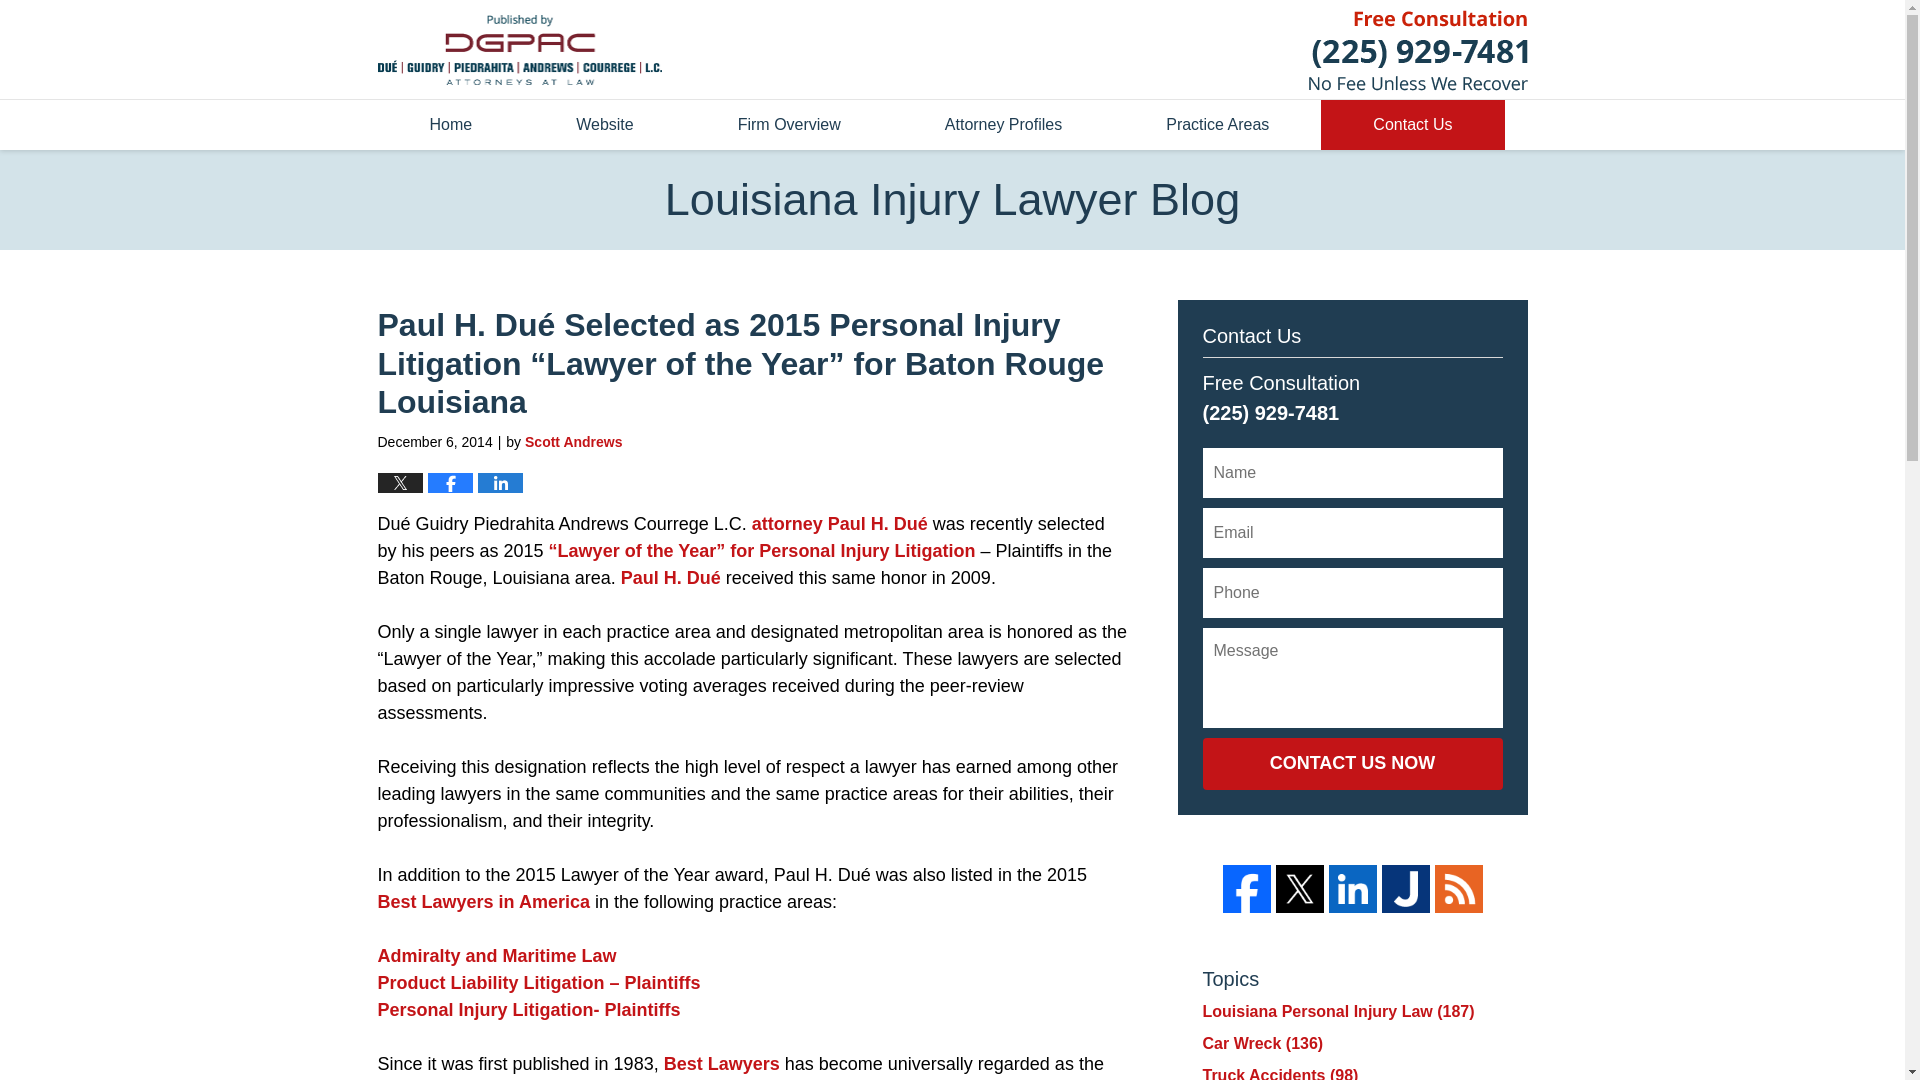  What do you see at coordinates (788, 125) in the screenshot?
I see `Firm Overview` at bounding box center [788, 125].